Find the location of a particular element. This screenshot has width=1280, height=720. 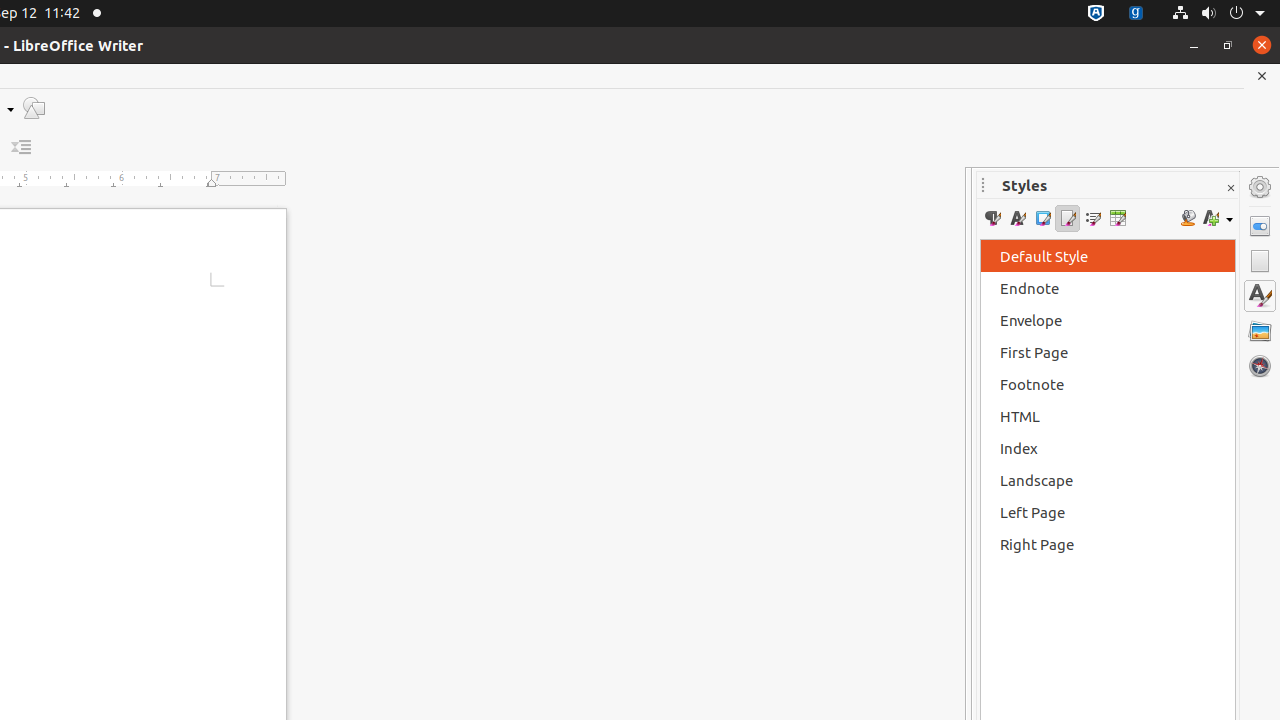

Fill Format Mode is located at coordinates (1188, 218).